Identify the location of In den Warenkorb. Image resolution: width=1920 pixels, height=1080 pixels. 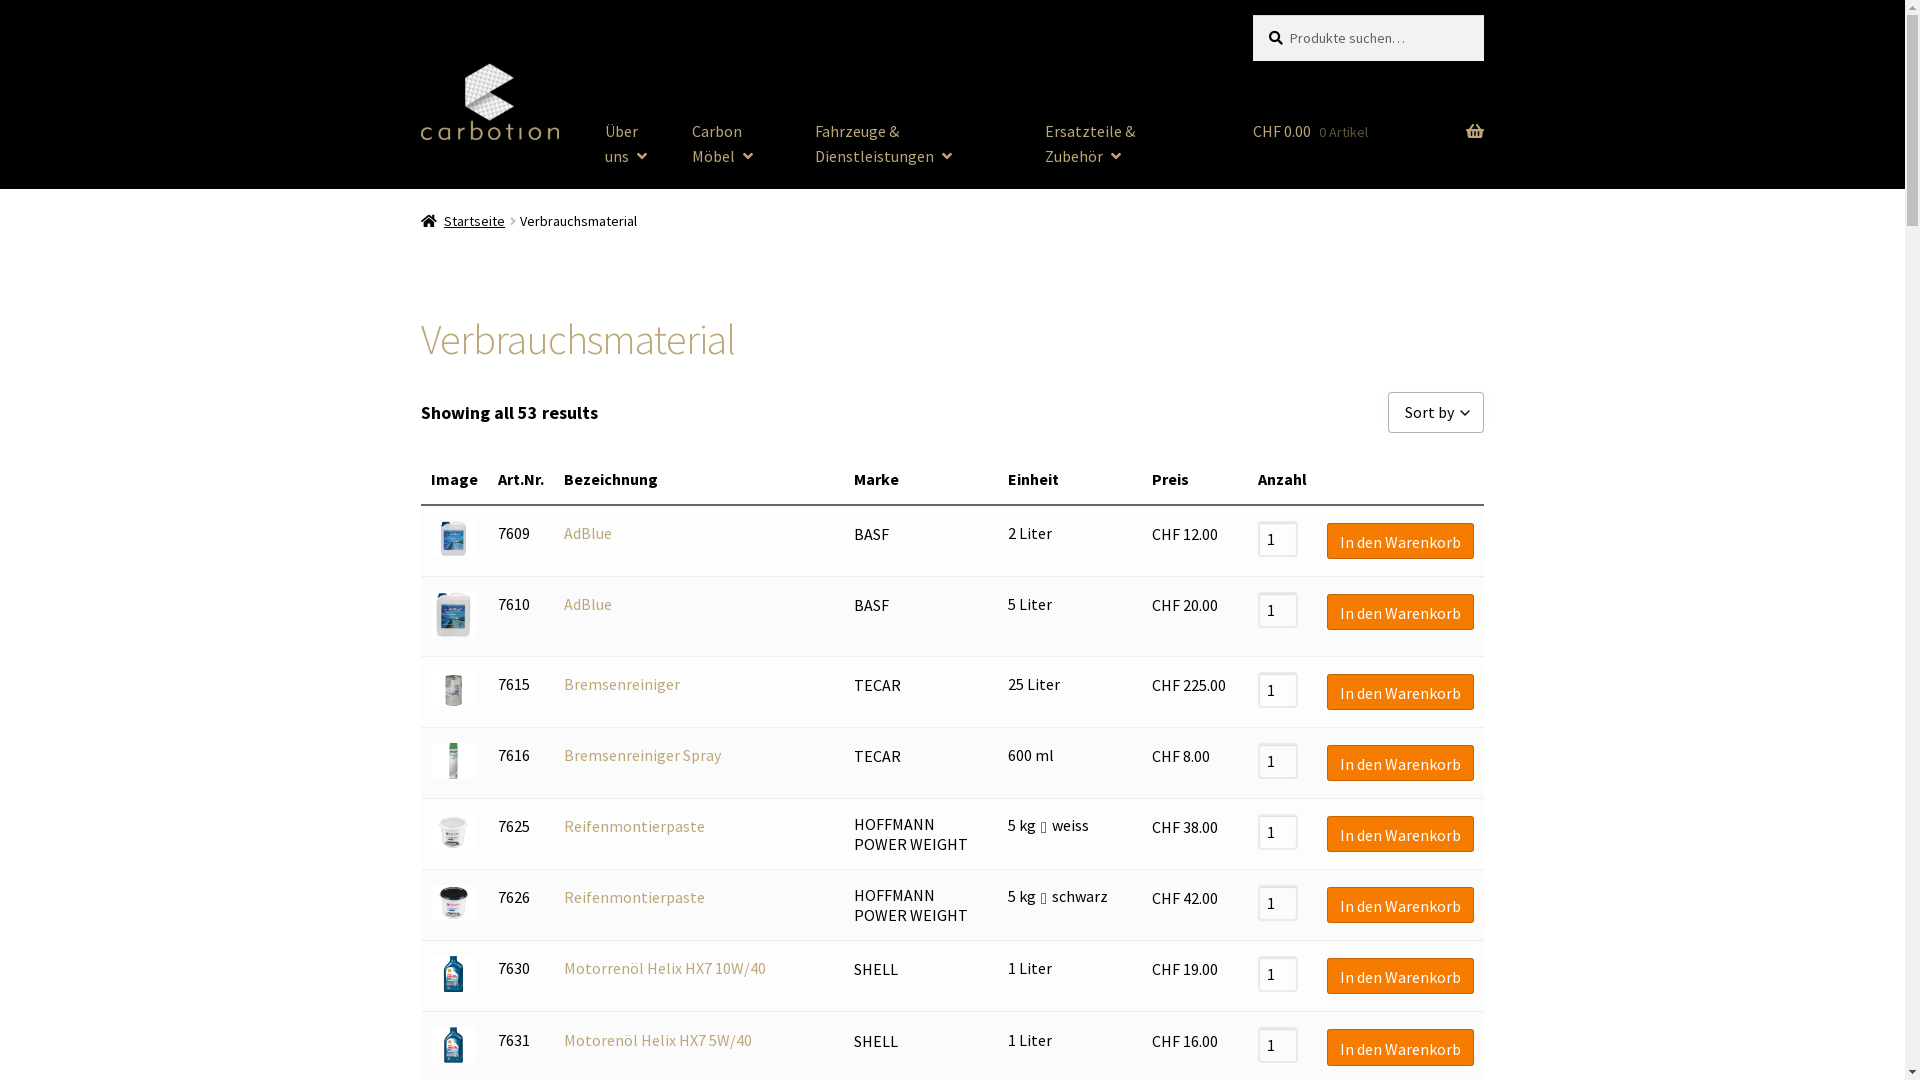
(1400, 1047).